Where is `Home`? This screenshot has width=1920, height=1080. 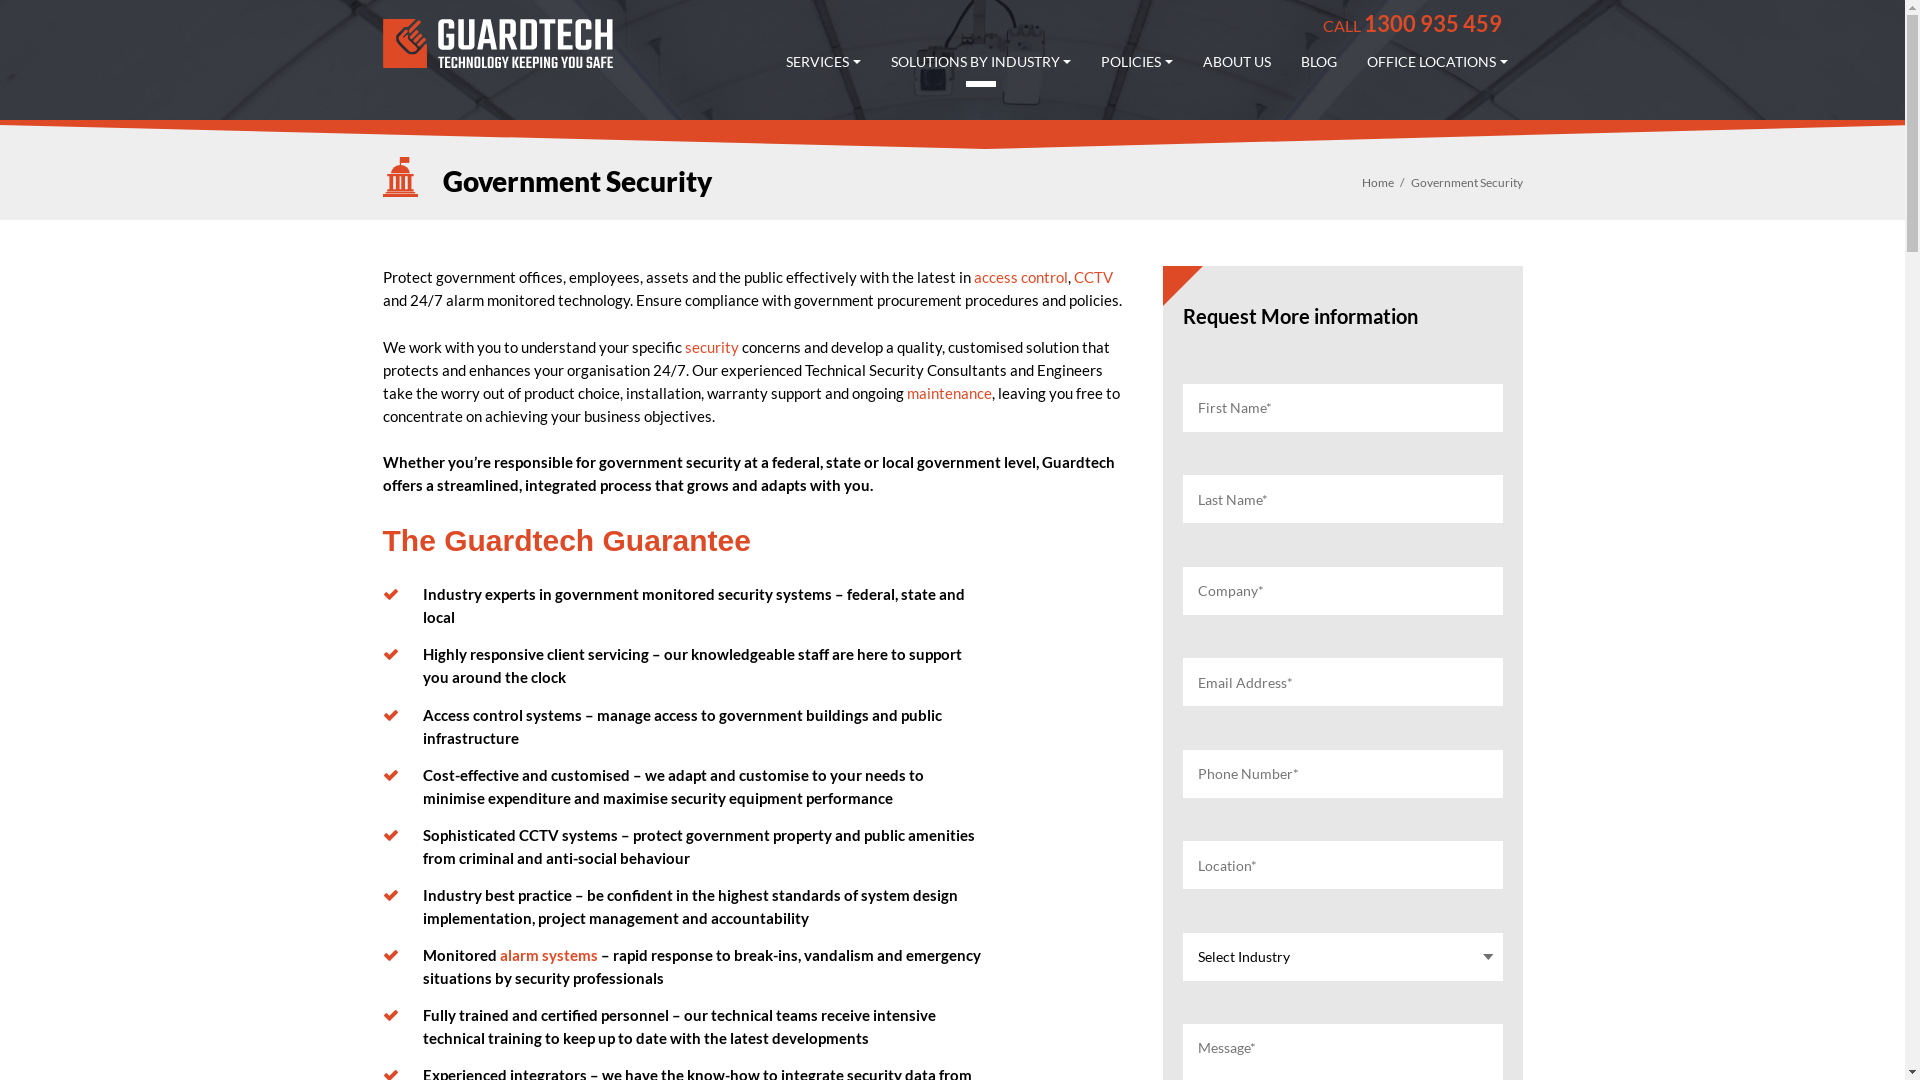
Home is located at coordinates (1378, 182).